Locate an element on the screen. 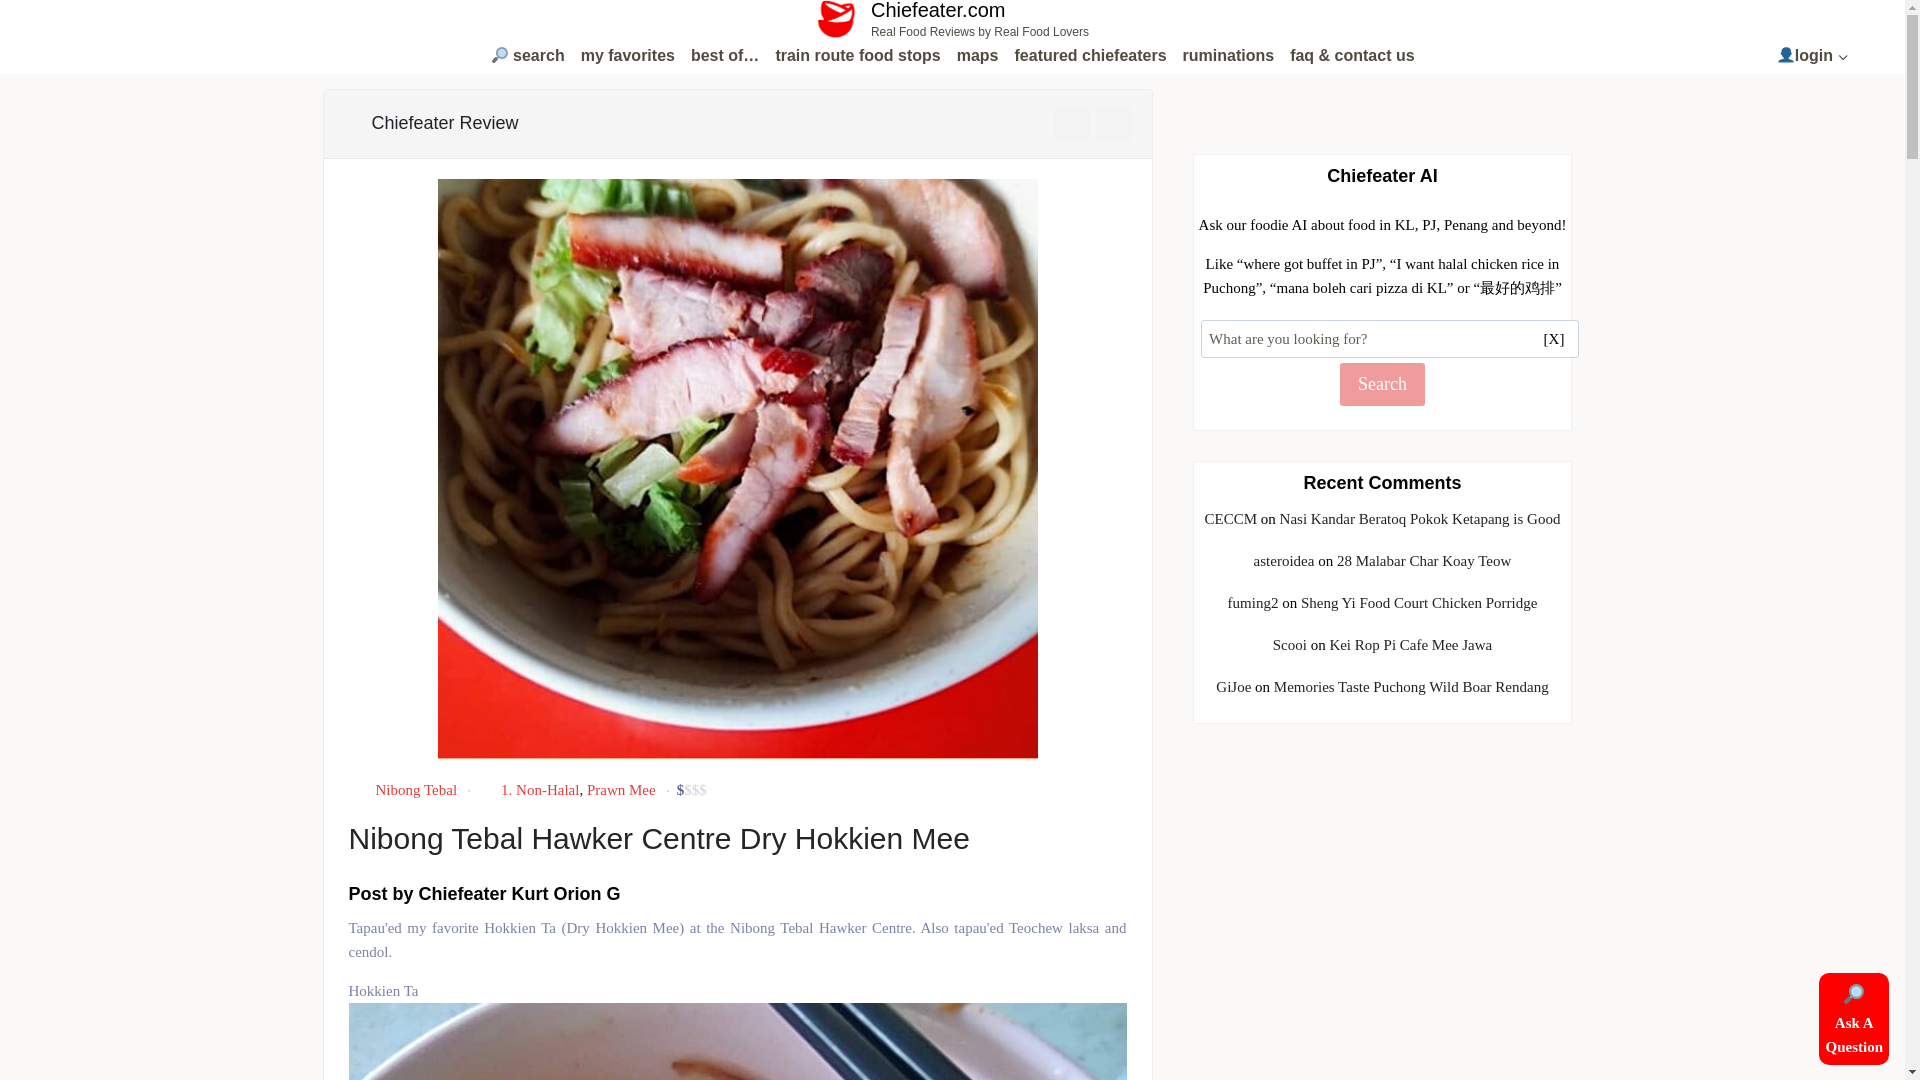 This screenshot has height=1080, width=1920. Nibong Tebal is located at coordinates (1813, 56).